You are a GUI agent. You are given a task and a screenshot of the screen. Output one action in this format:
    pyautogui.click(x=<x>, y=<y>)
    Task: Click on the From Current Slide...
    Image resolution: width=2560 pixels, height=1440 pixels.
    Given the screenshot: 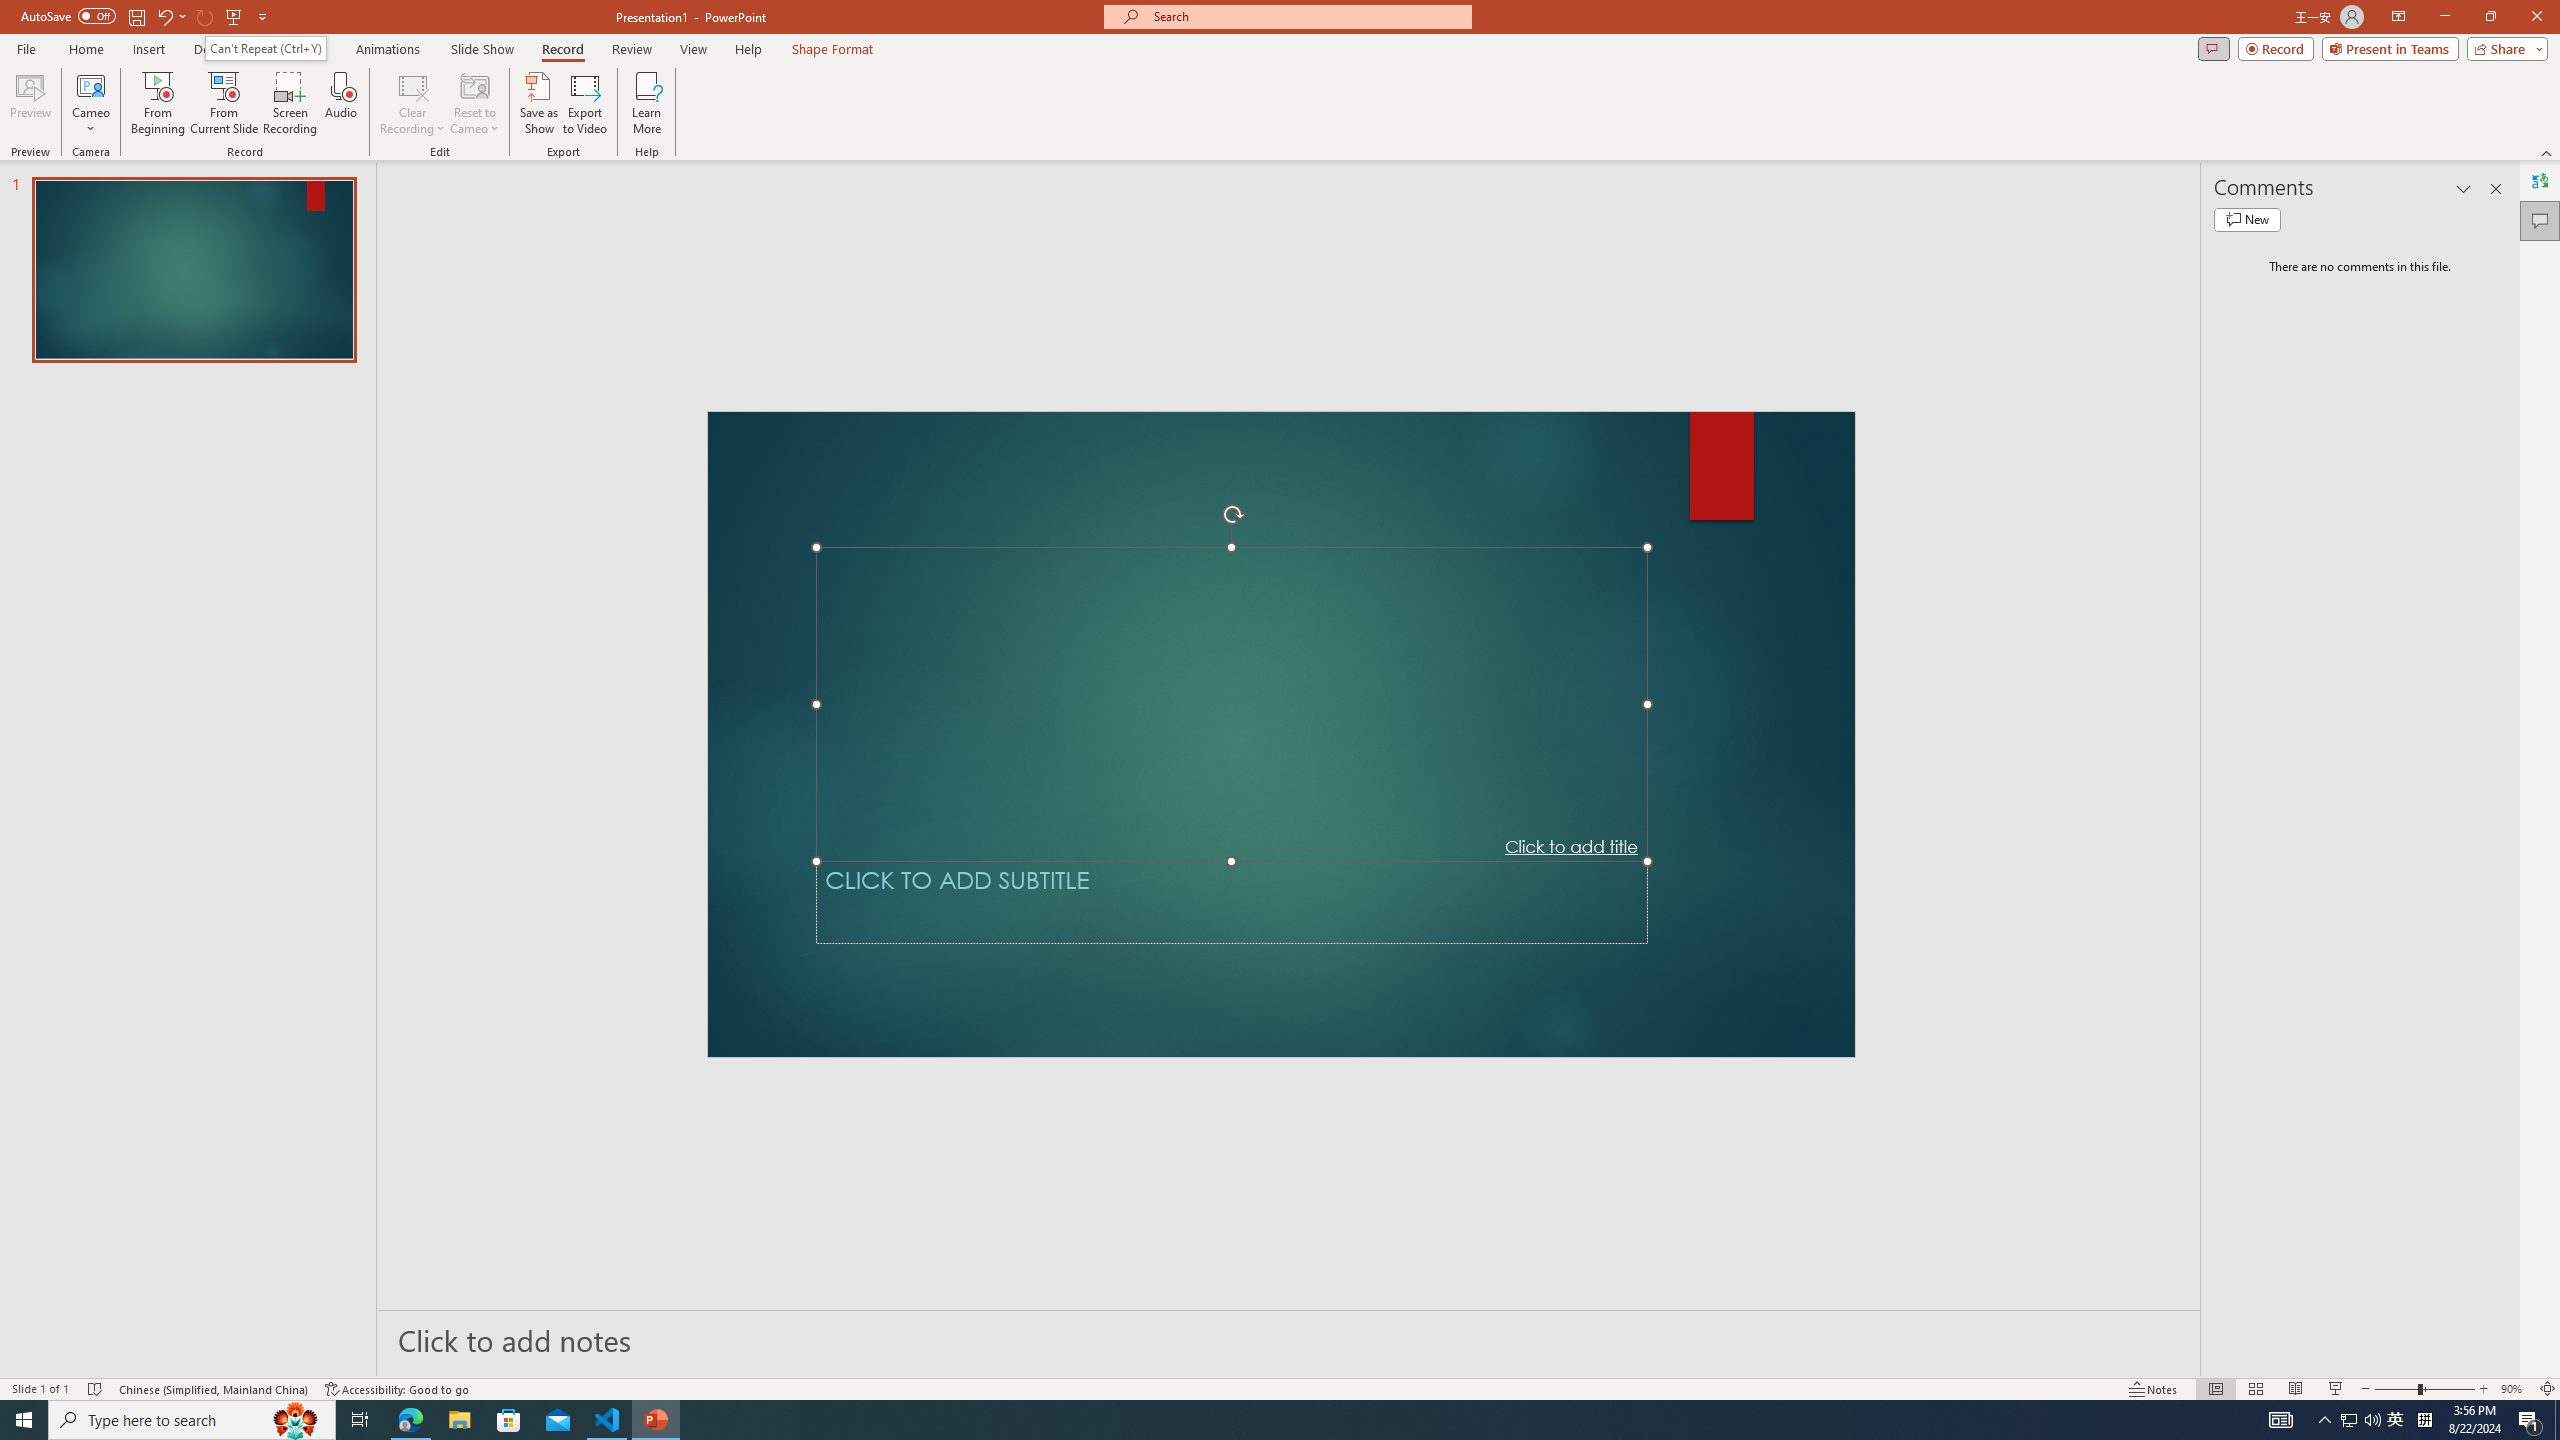 What is the action you would take?
    pyautogui.click(x=224, y=103)
    